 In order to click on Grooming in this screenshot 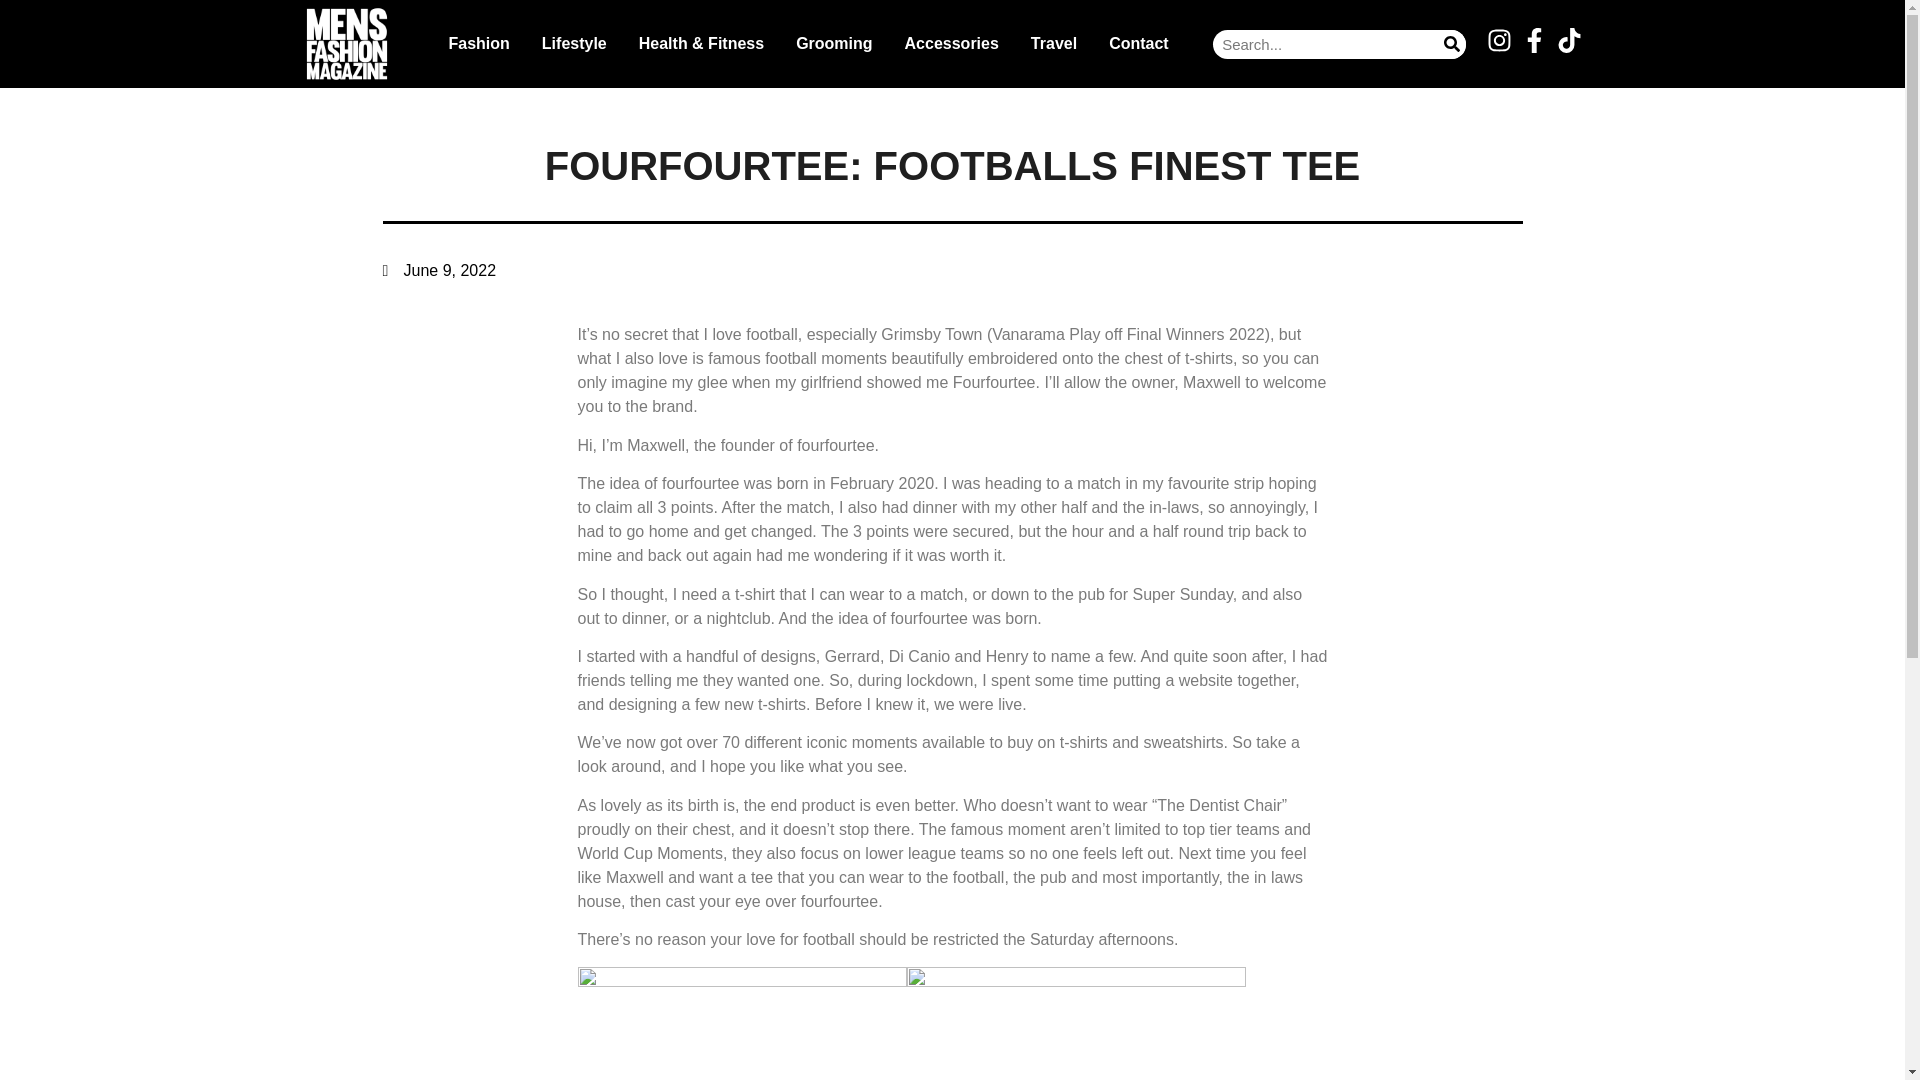, I will do `click(833, 44)`.